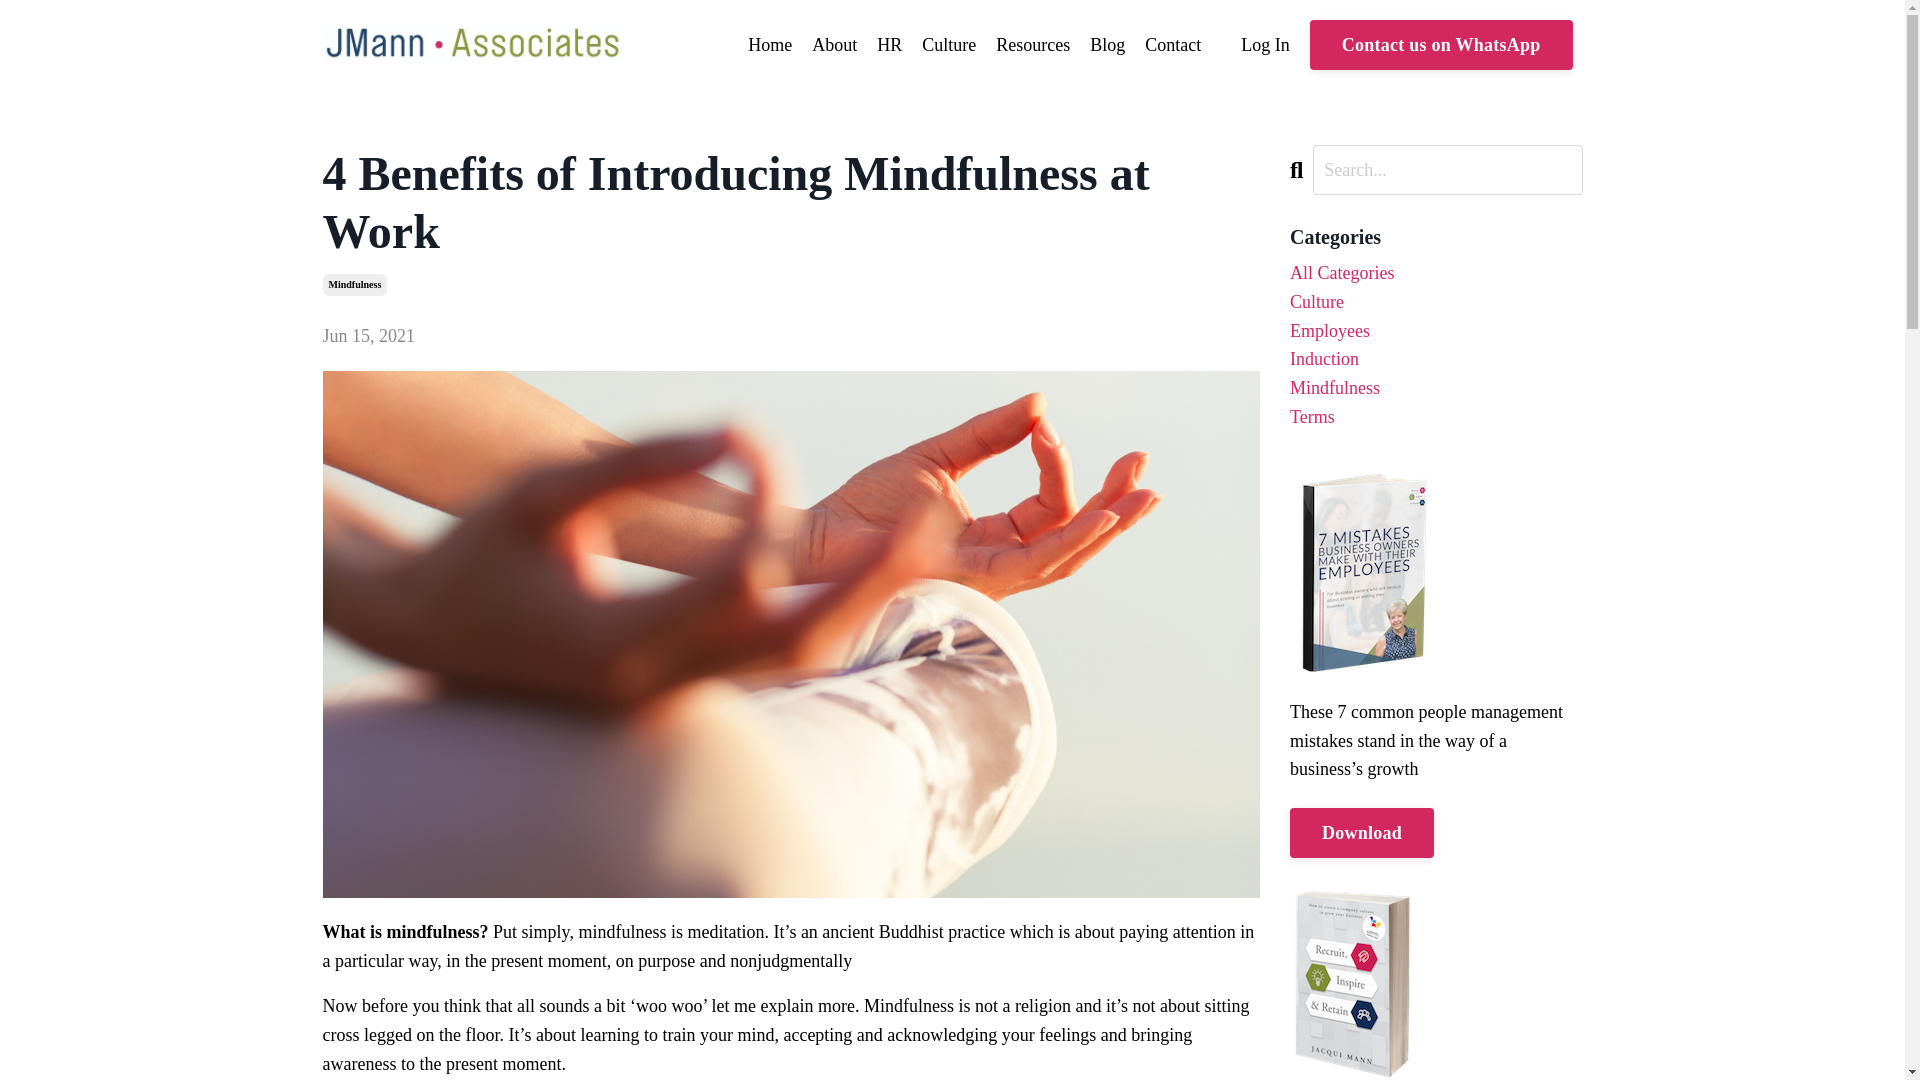  What do you see at coordinates (354, 284) in the screenshot?
I see `Mindfulness` at bounding box center [354, 284].